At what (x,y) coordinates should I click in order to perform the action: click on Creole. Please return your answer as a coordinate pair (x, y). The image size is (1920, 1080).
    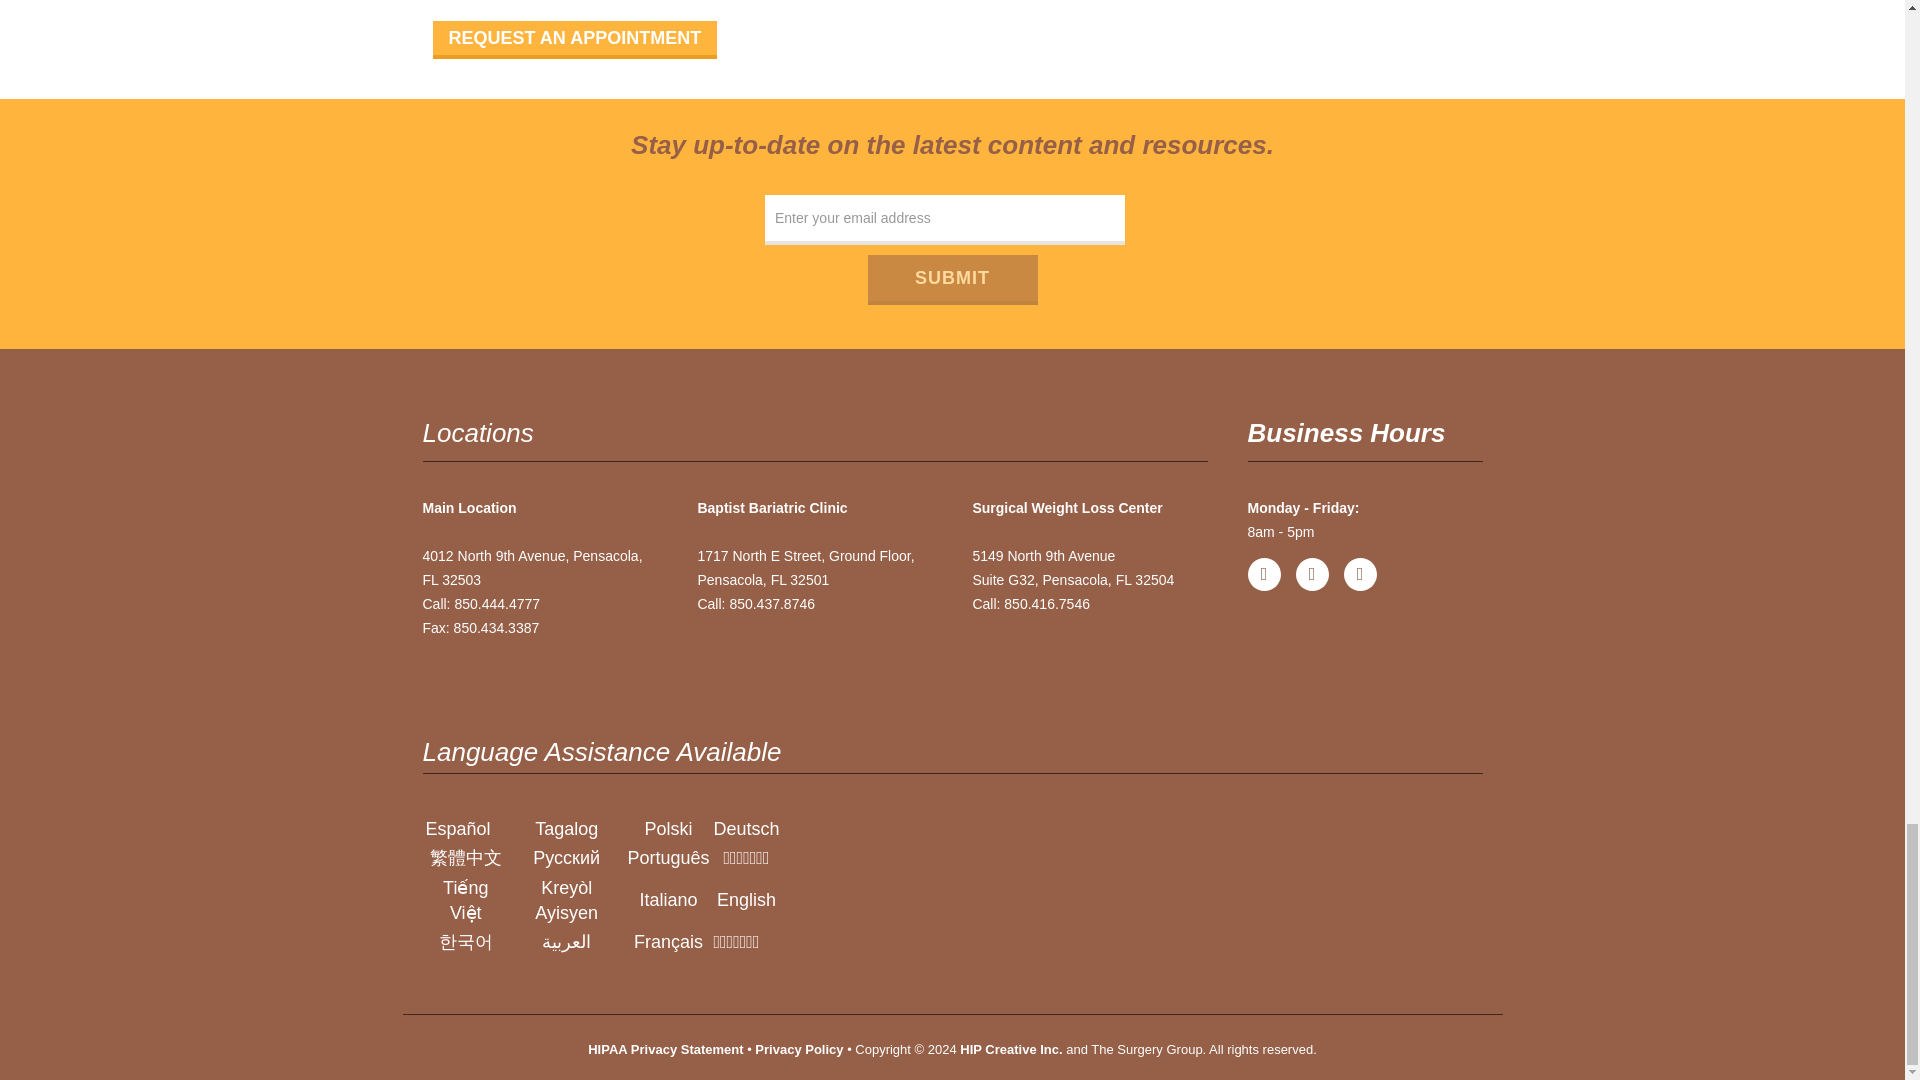
    Looking at the image, I should click on (566, 900).